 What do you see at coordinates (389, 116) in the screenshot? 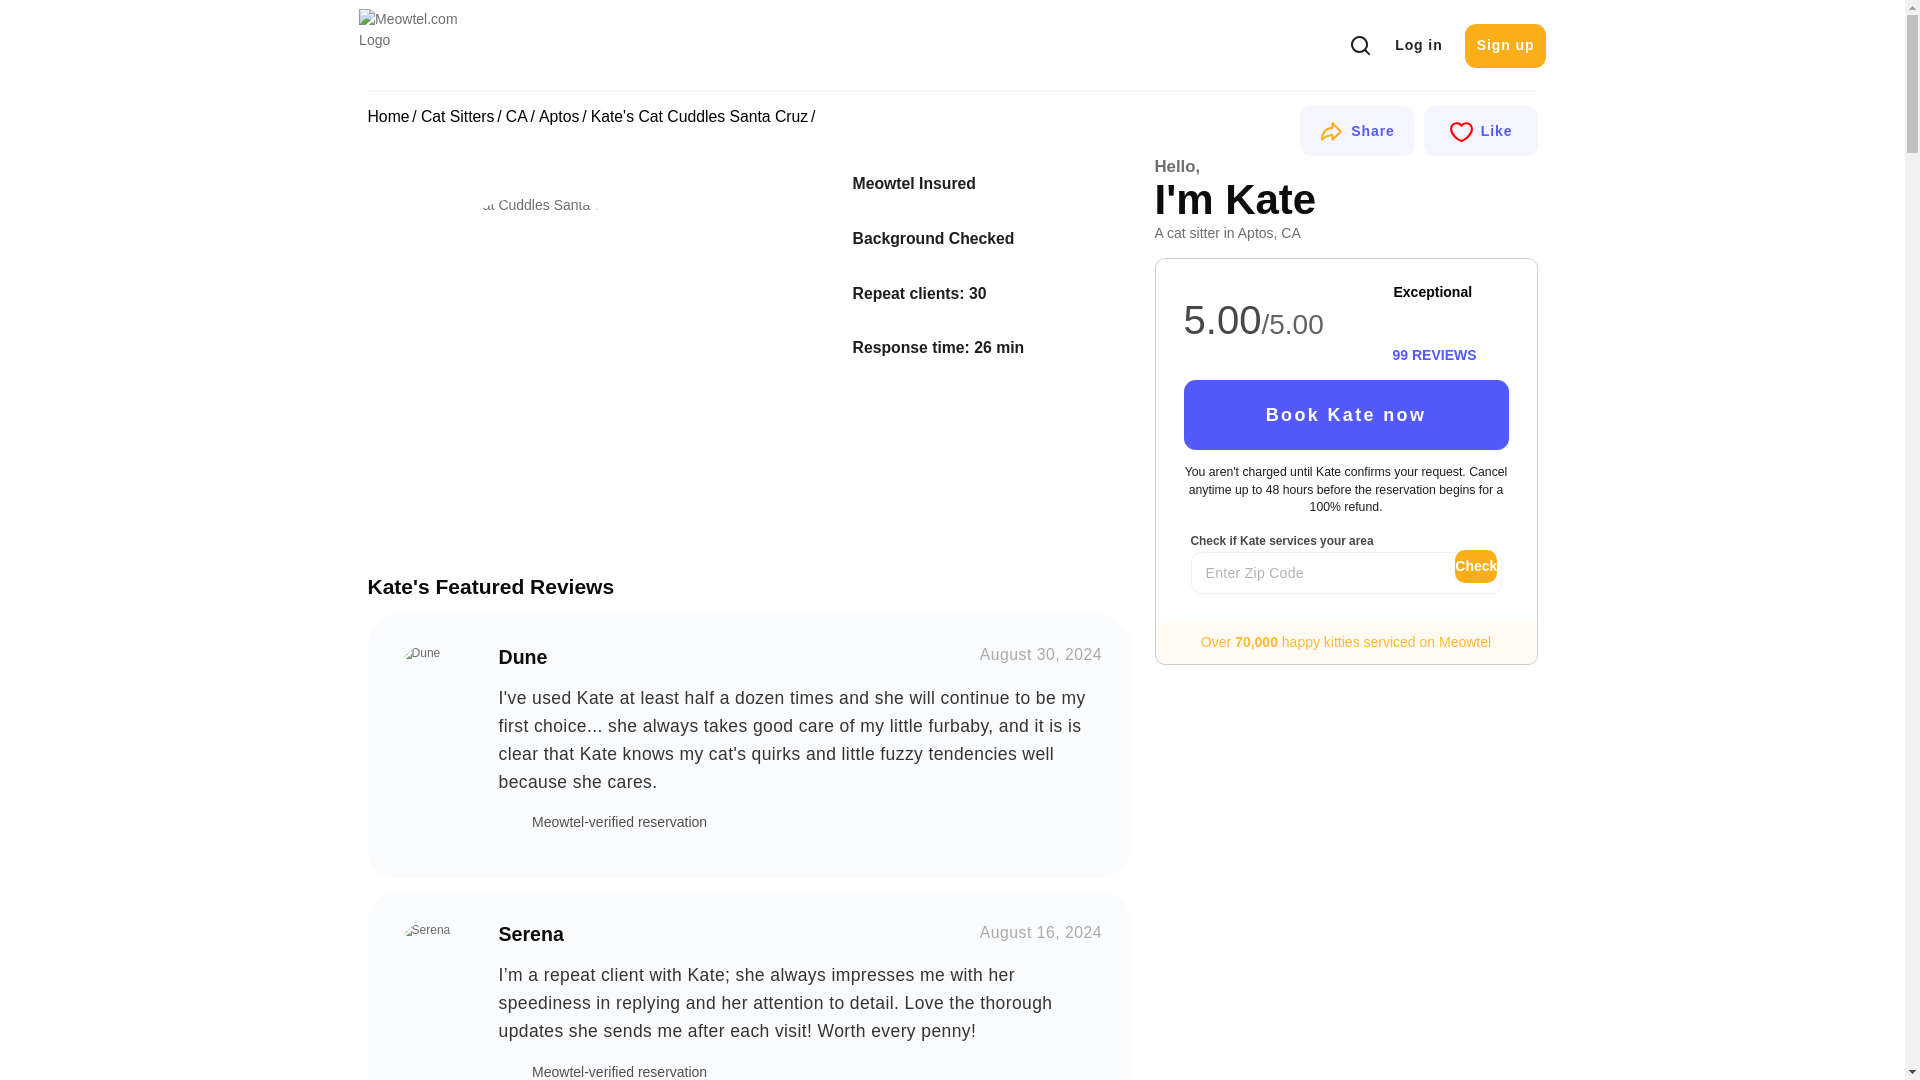
I see `Home` at bounding box center [389, 116].